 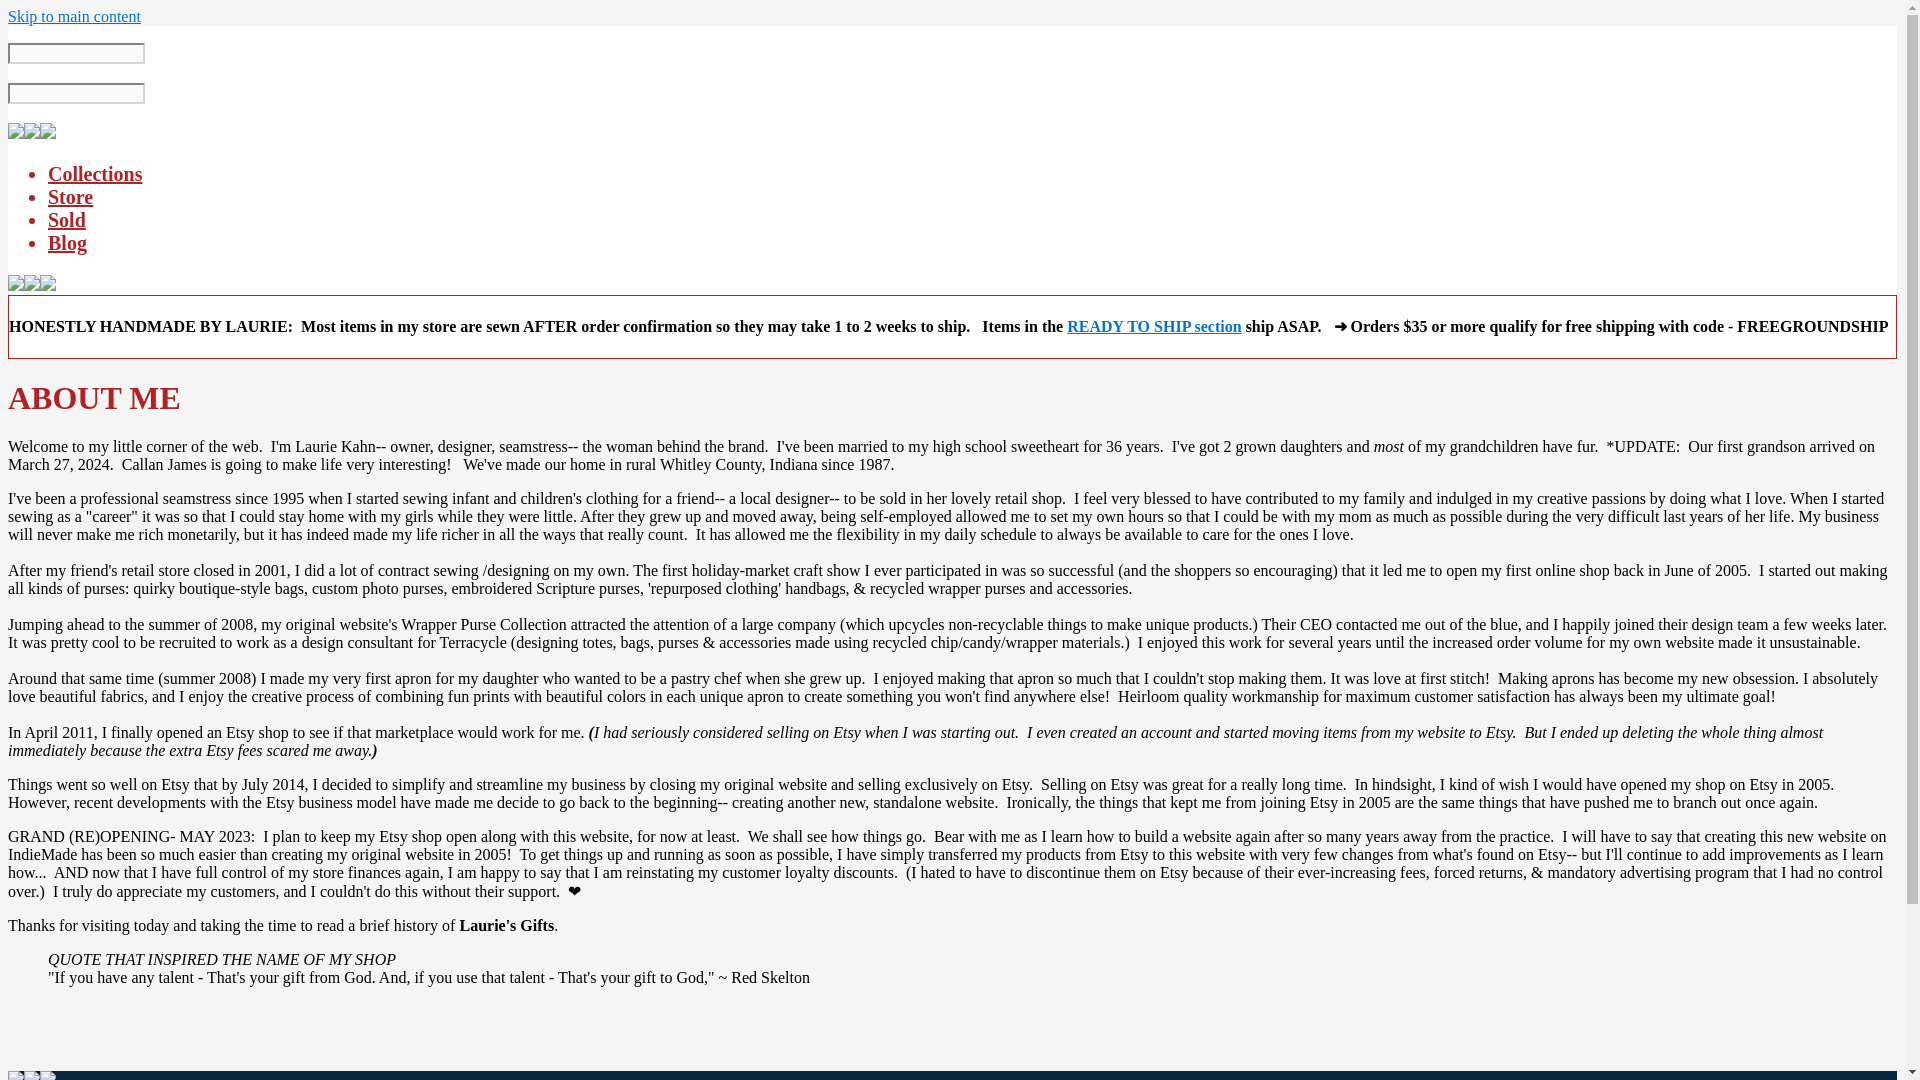 I want to click on Collections, so click(x=95, y=174).